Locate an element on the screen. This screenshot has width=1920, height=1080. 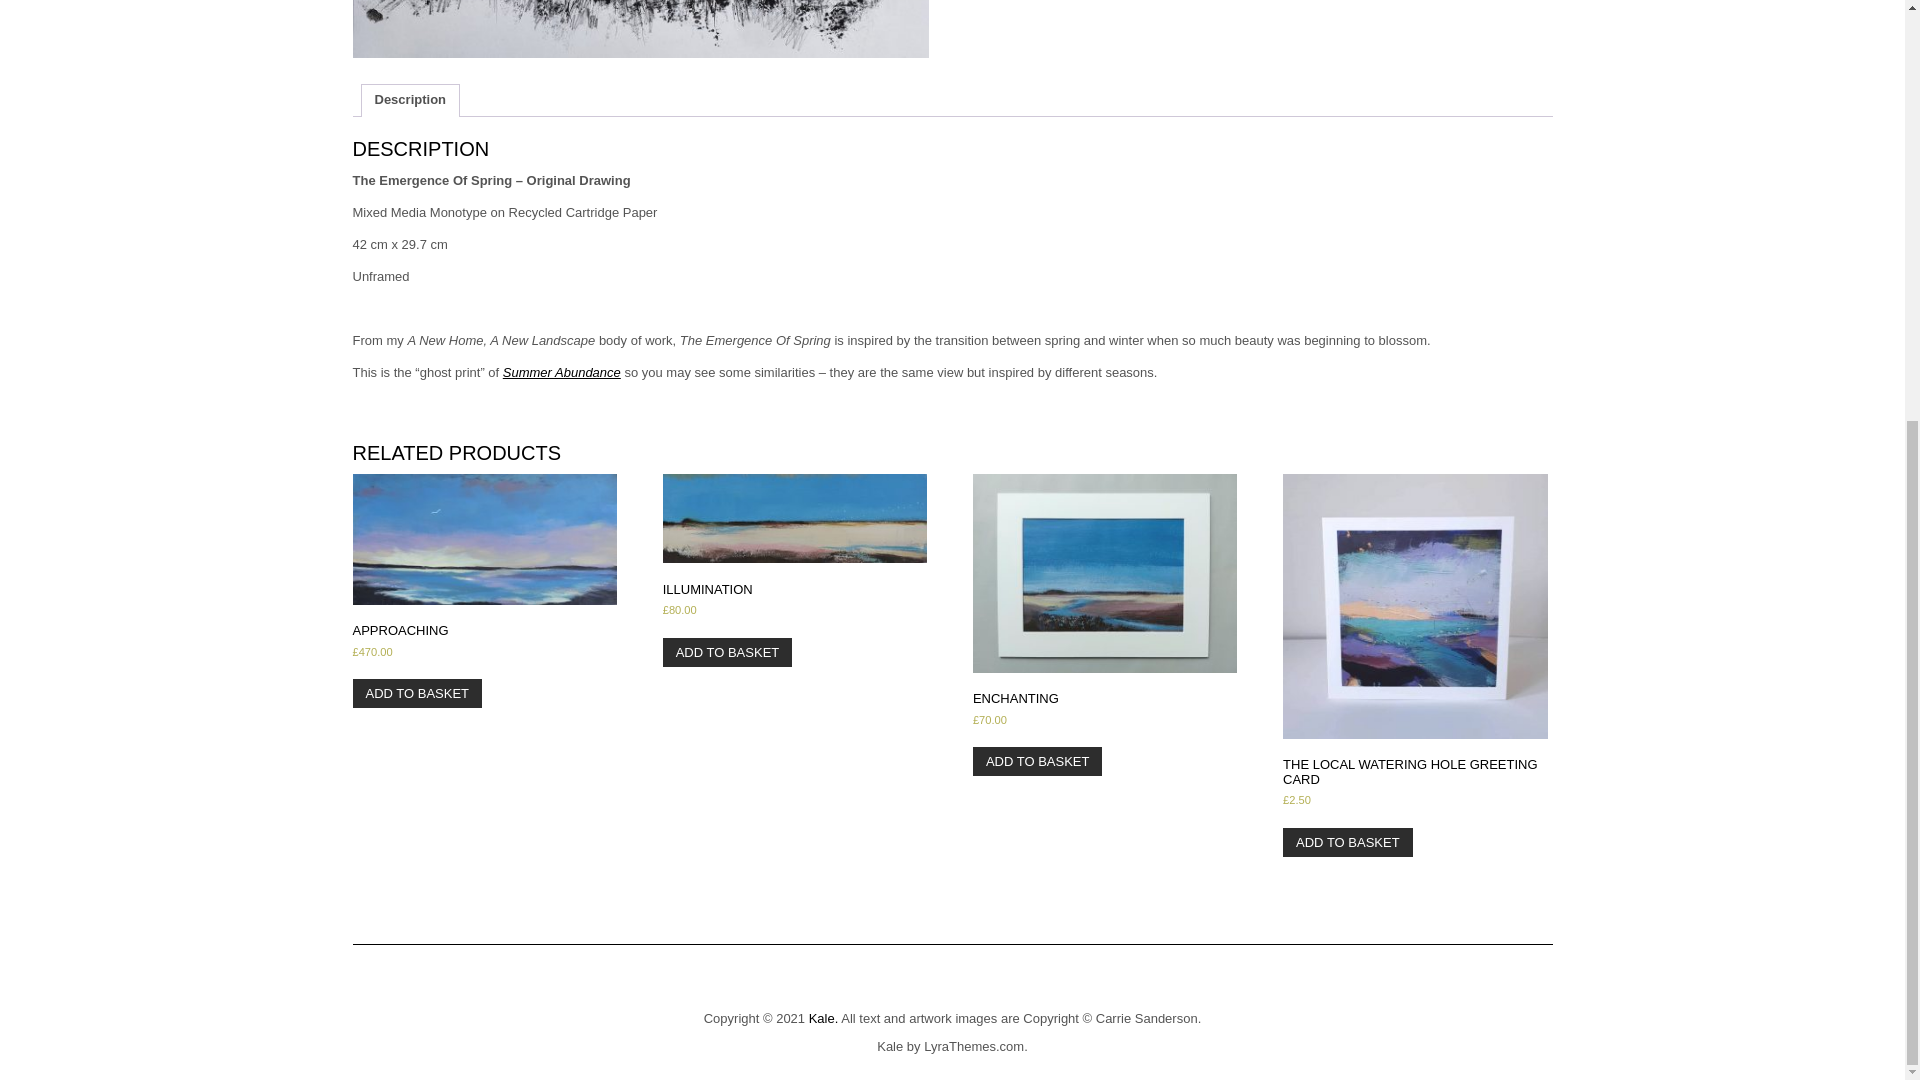
Kale. is located at coordinates (824, 1018).